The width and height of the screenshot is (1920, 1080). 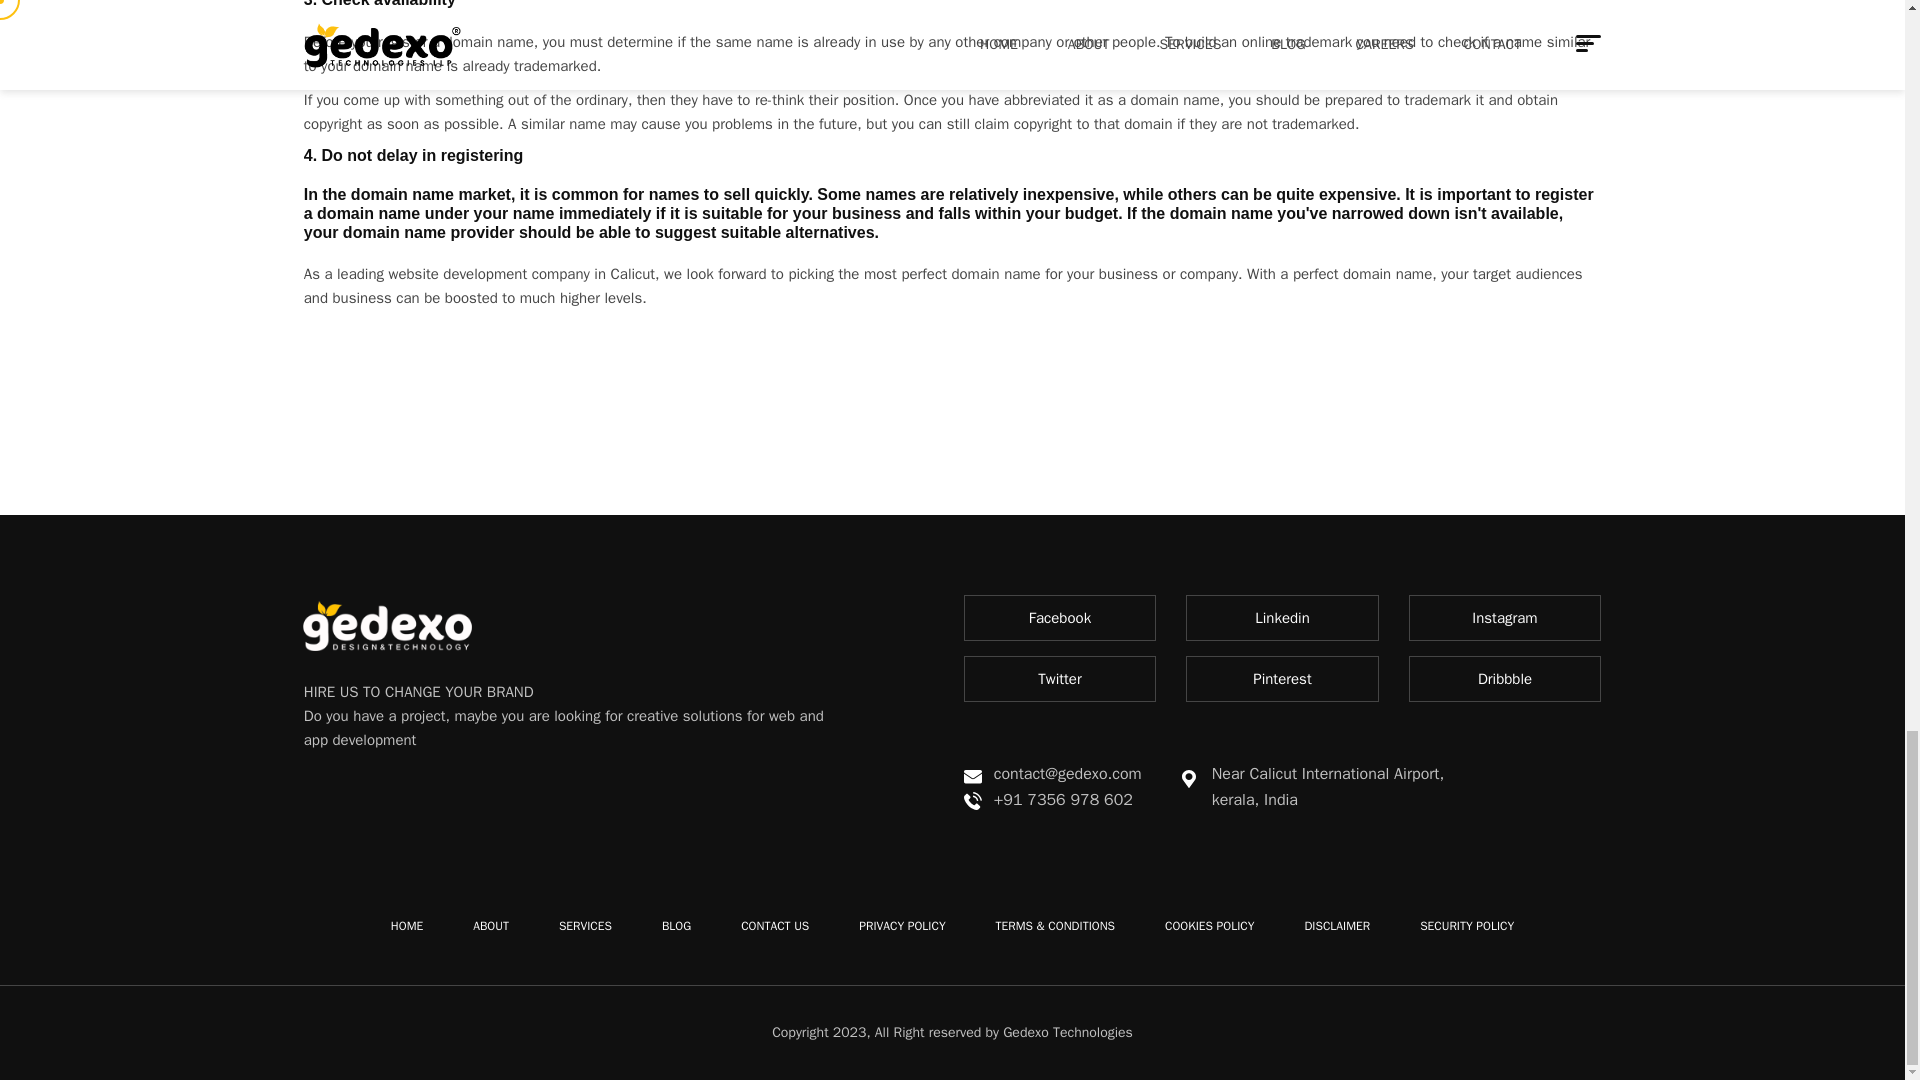 What do you see at coordinates (490, 926) in the screenshot?
I see `ABOUT` at bounding box center [490, 926].